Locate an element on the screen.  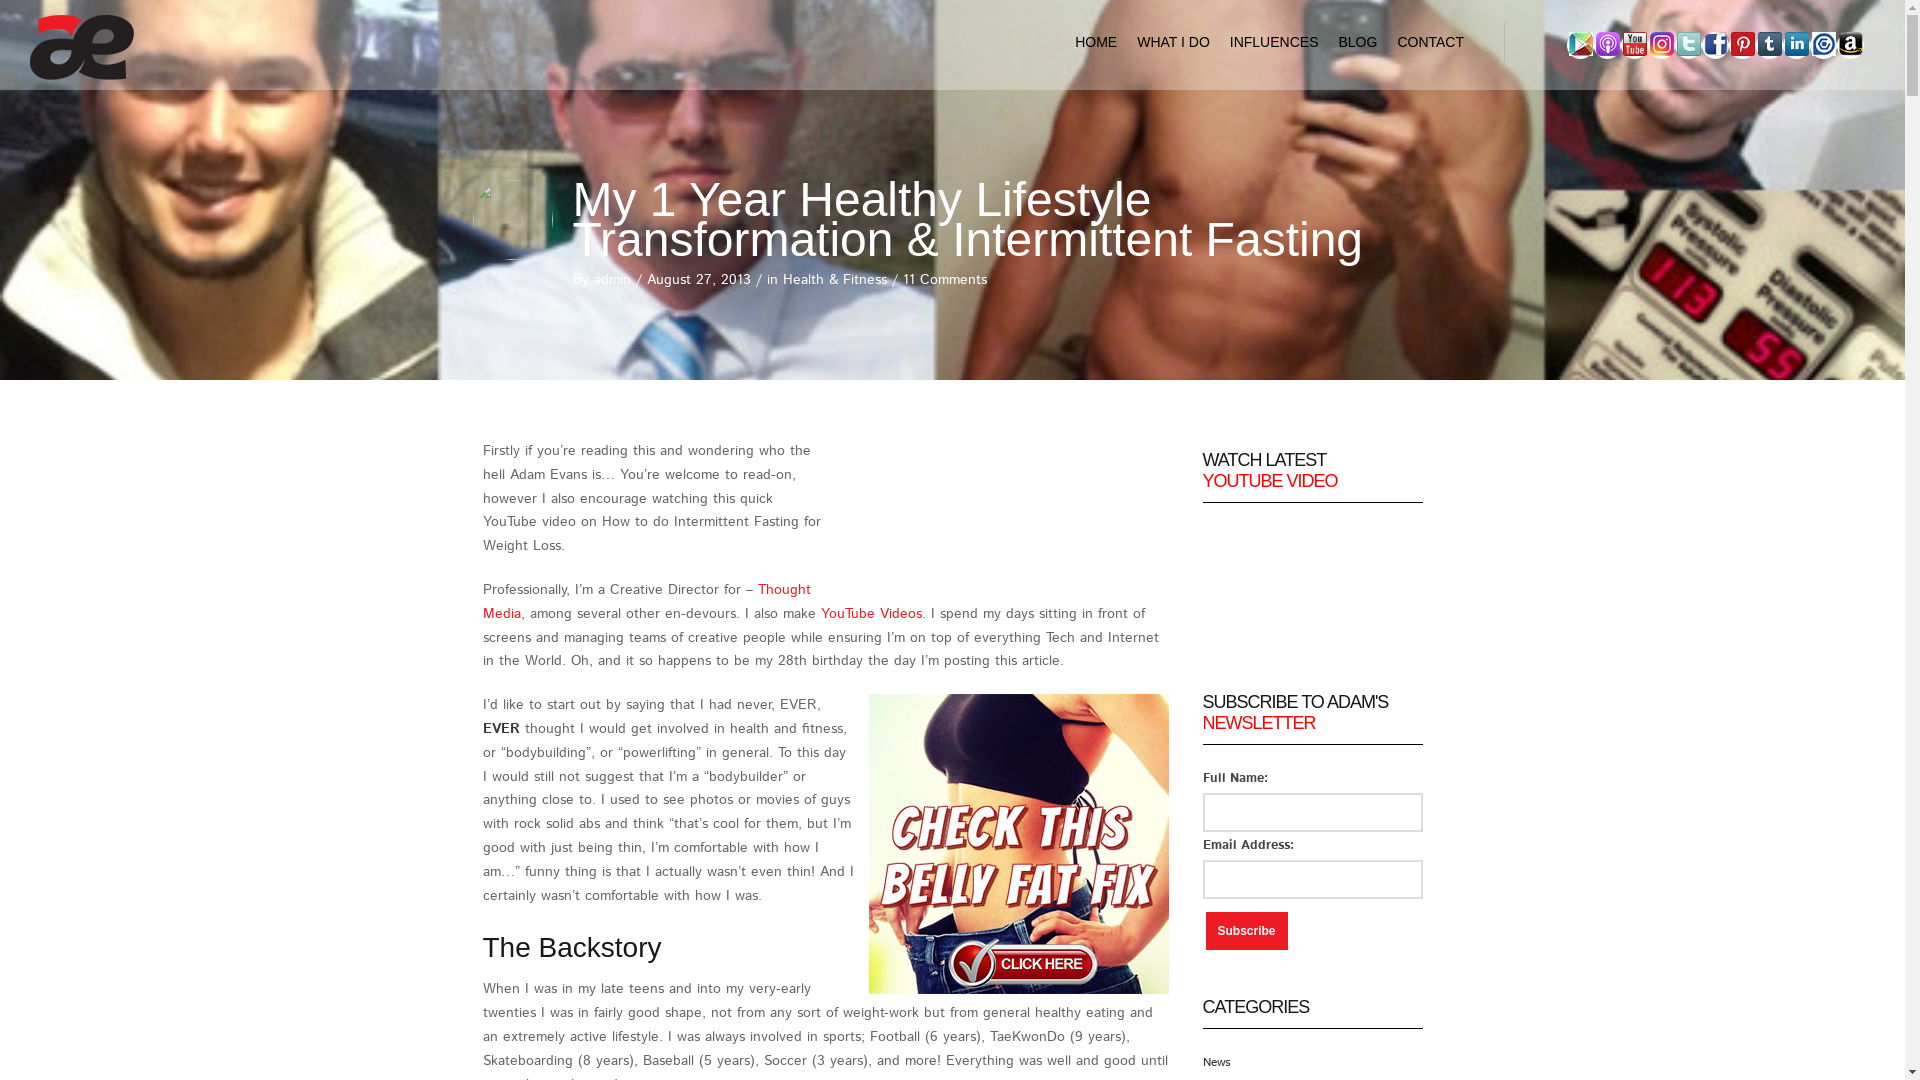
Tumblr is located at coordinates (1770, 46).